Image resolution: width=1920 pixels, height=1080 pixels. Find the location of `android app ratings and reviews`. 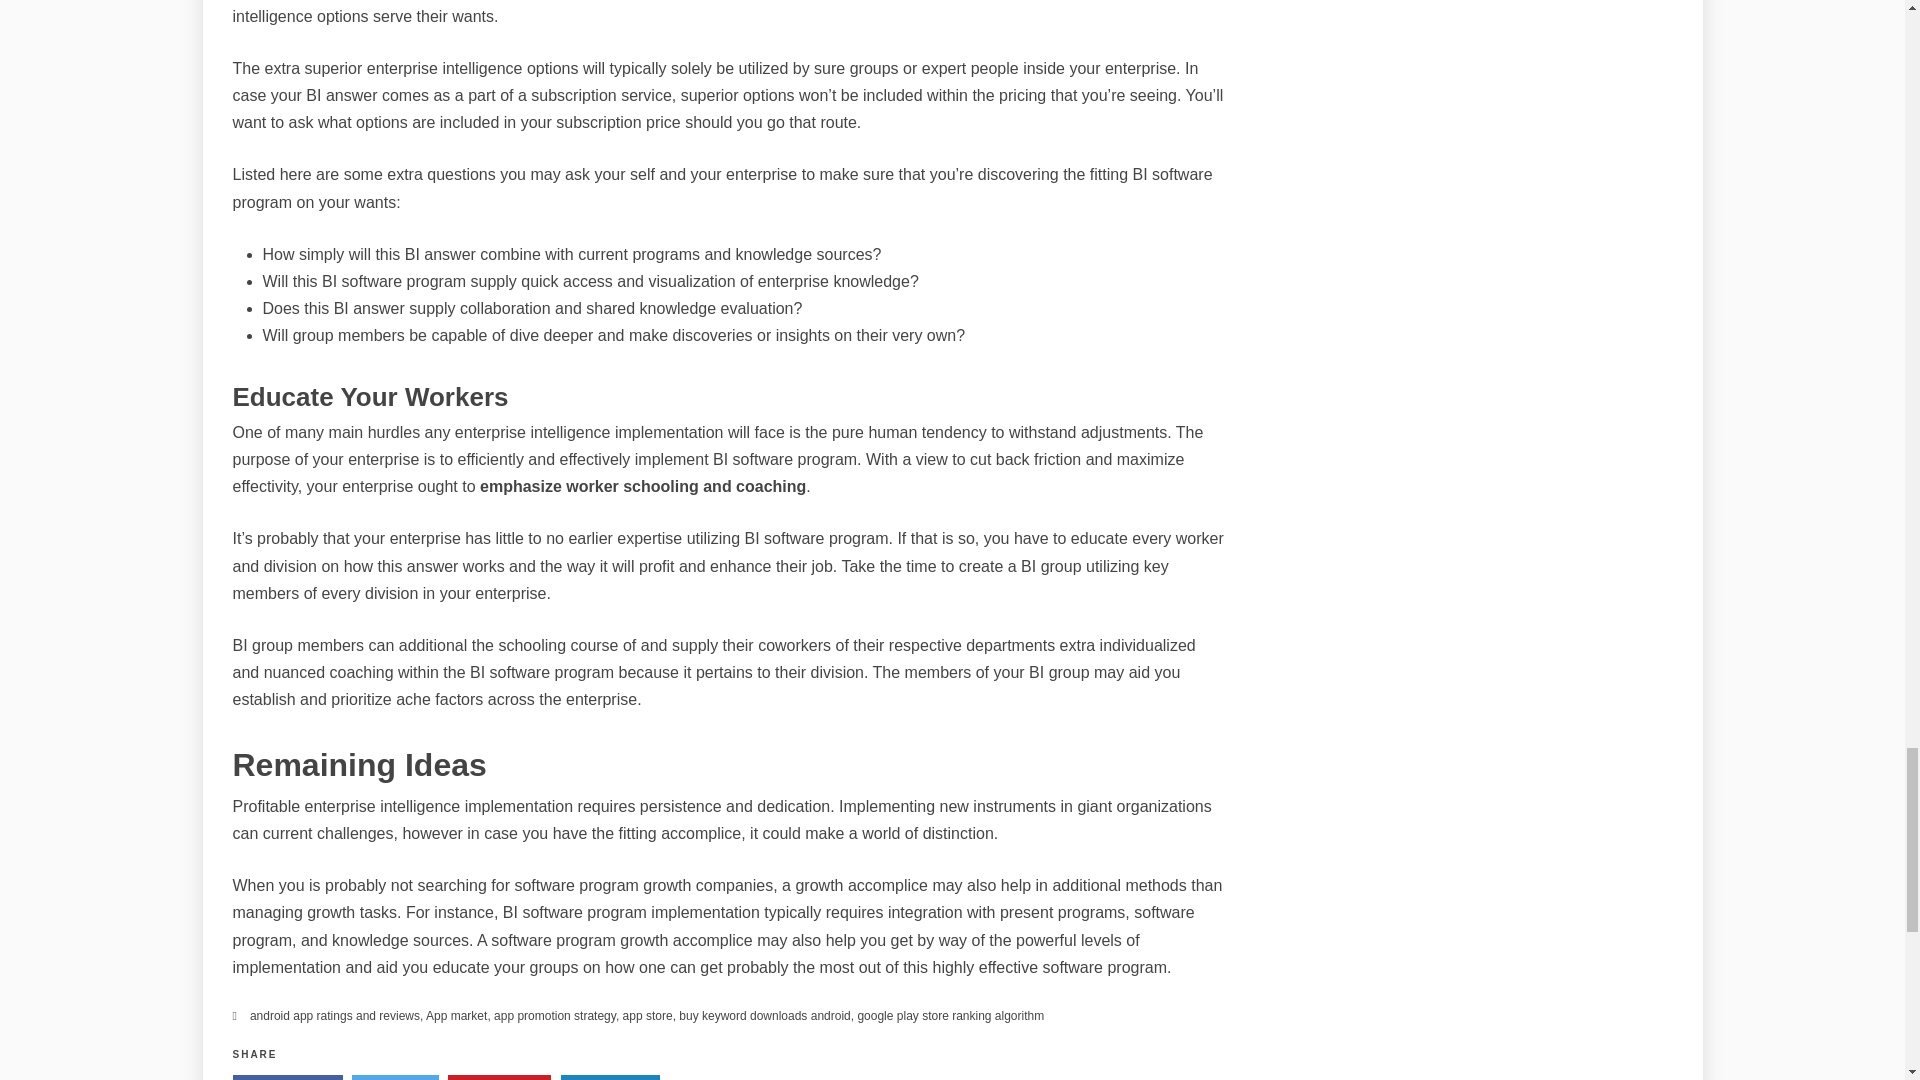

android app ratings and reviews is located at coordinates (334, 1015).